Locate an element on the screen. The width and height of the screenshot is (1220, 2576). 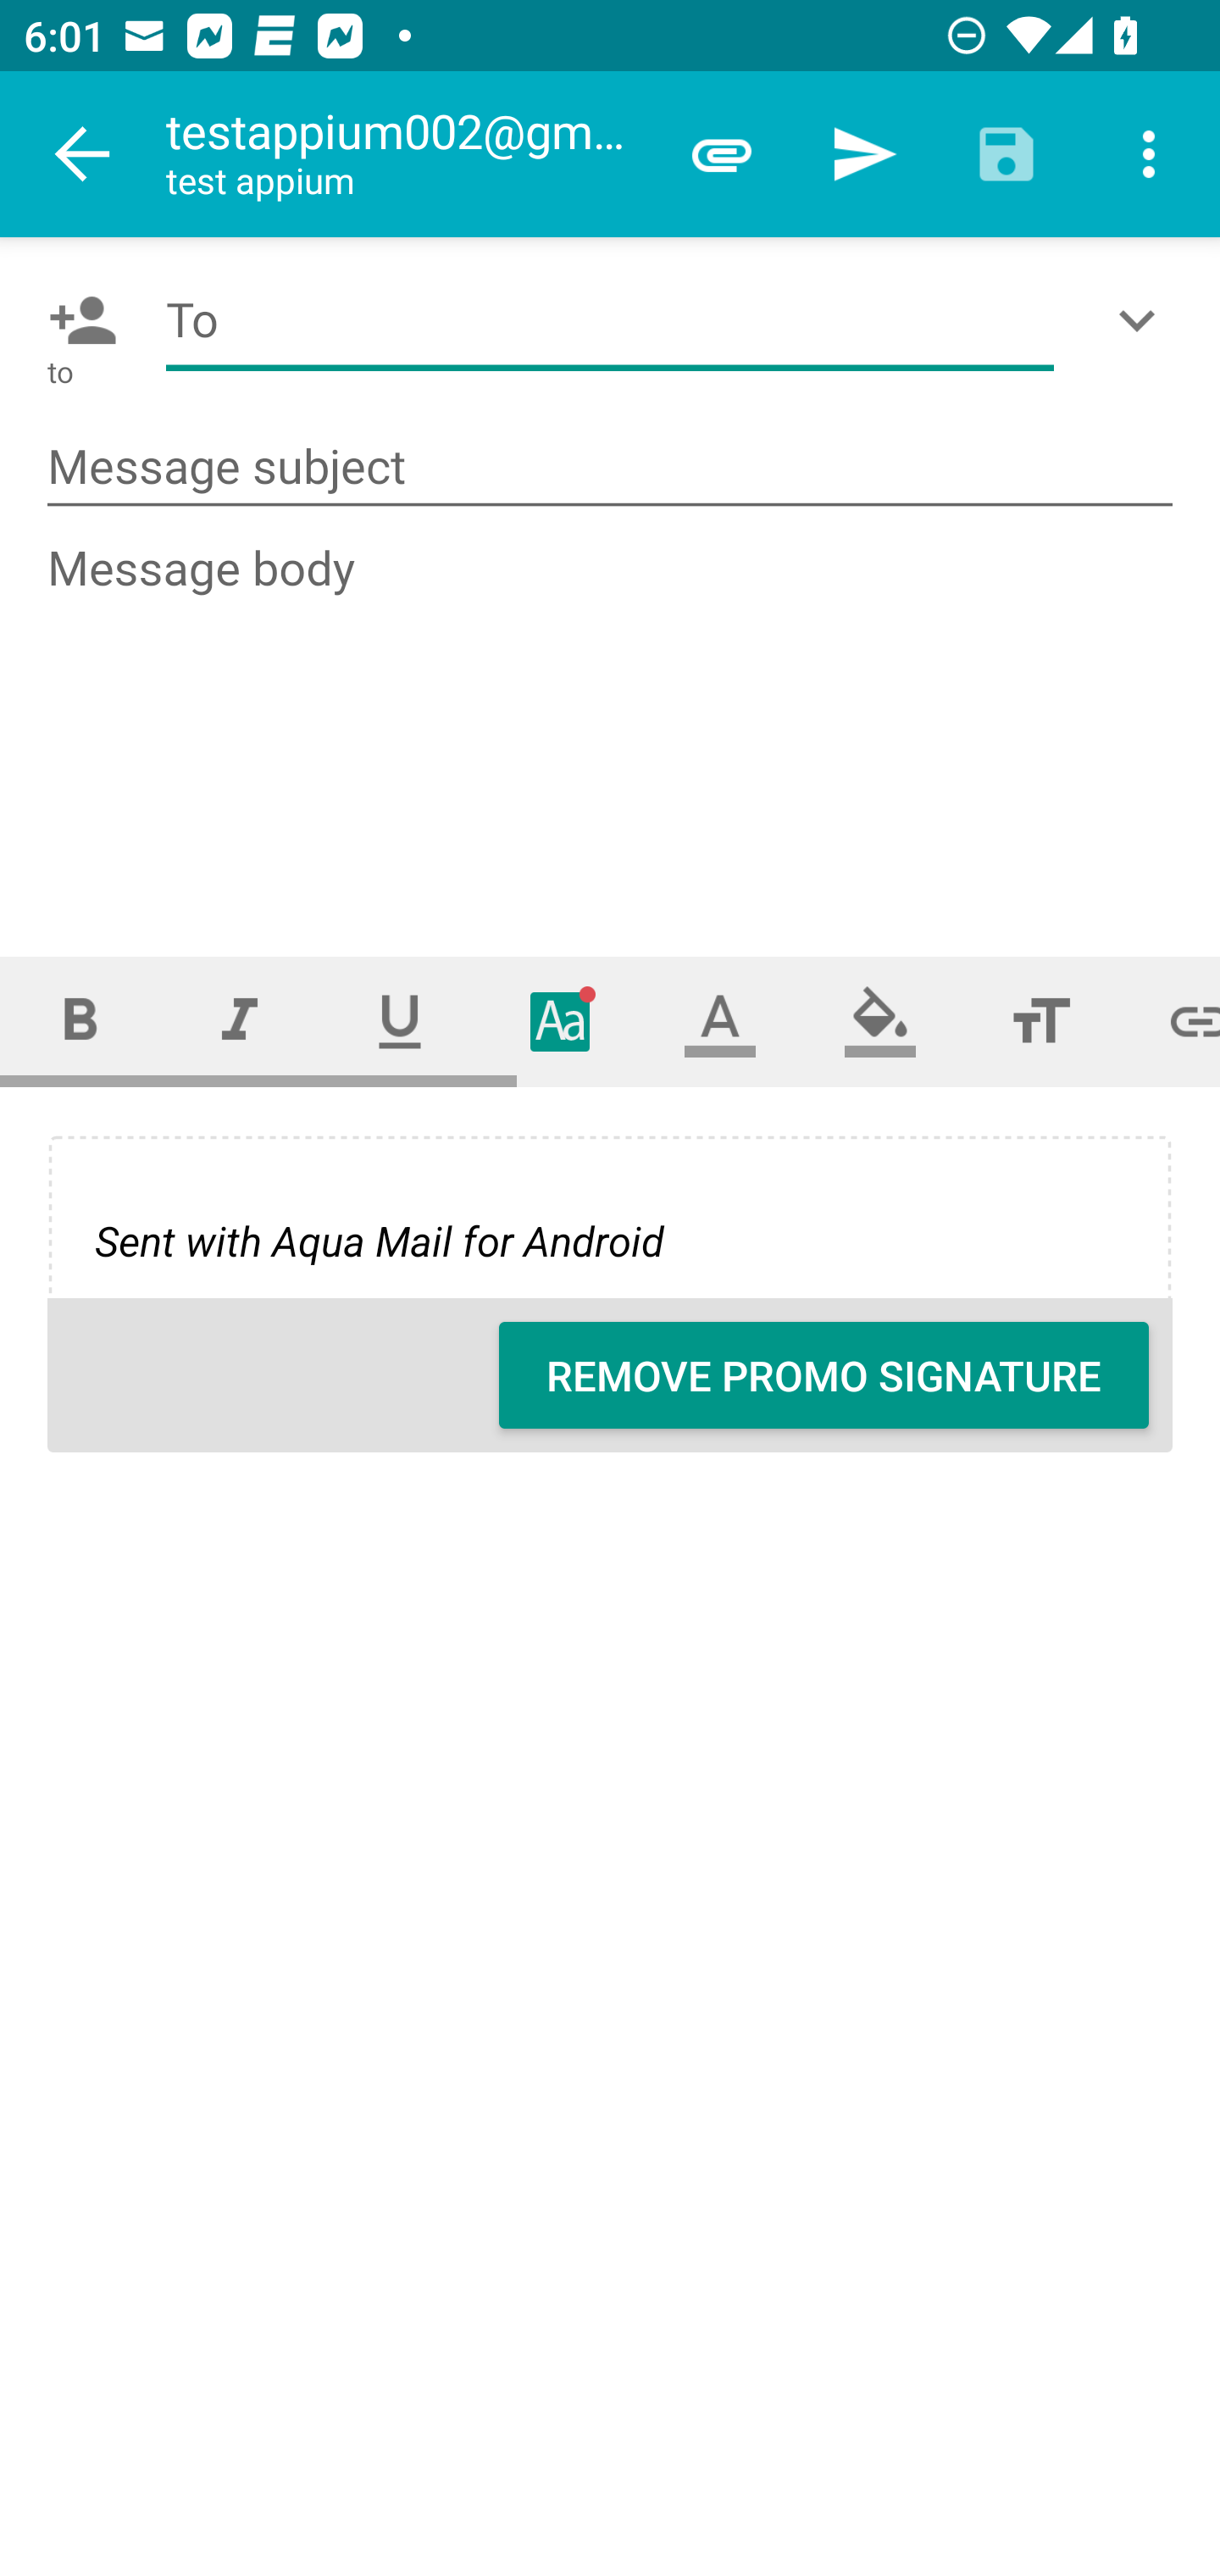
Underline is located at coordinates (400, 1020).